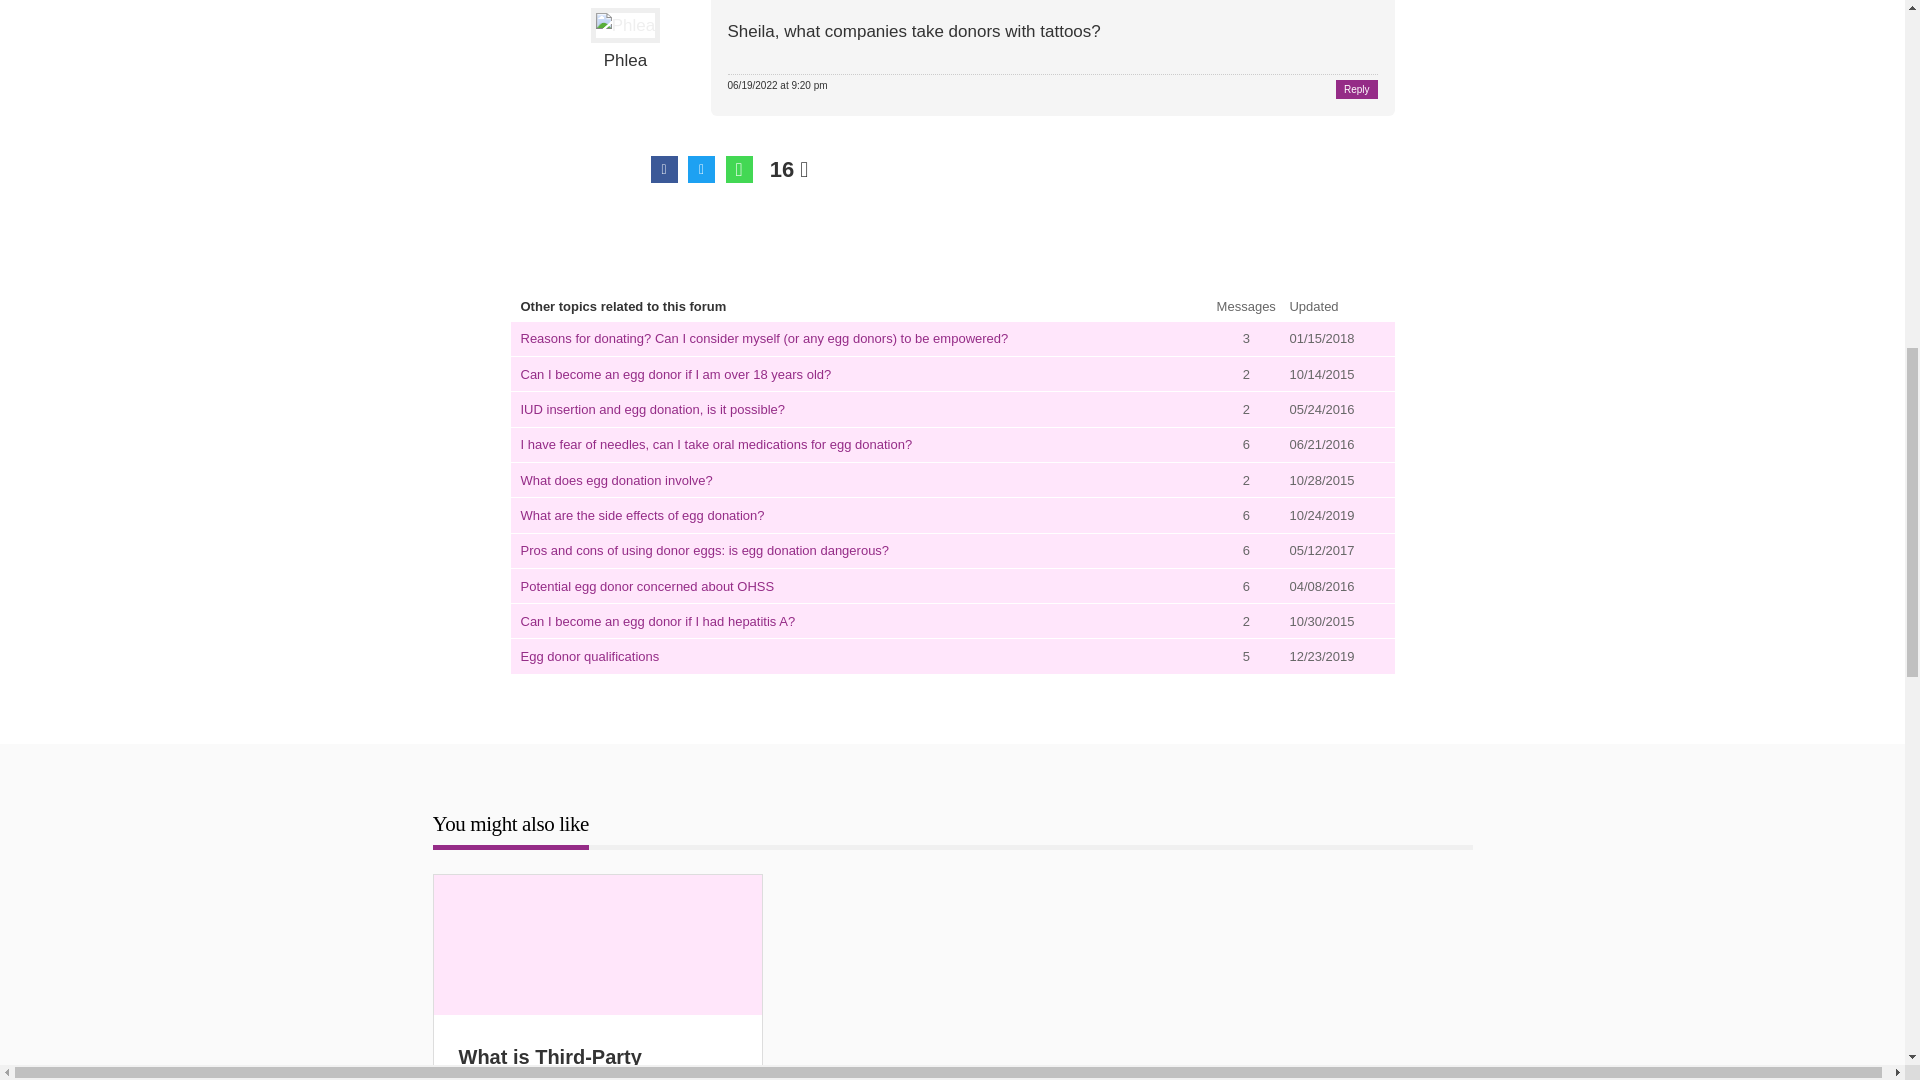  What do you see at coordinates (700, 168) in the screenshot?
I see `Share in Twitter` at bounding box center [700, 168].